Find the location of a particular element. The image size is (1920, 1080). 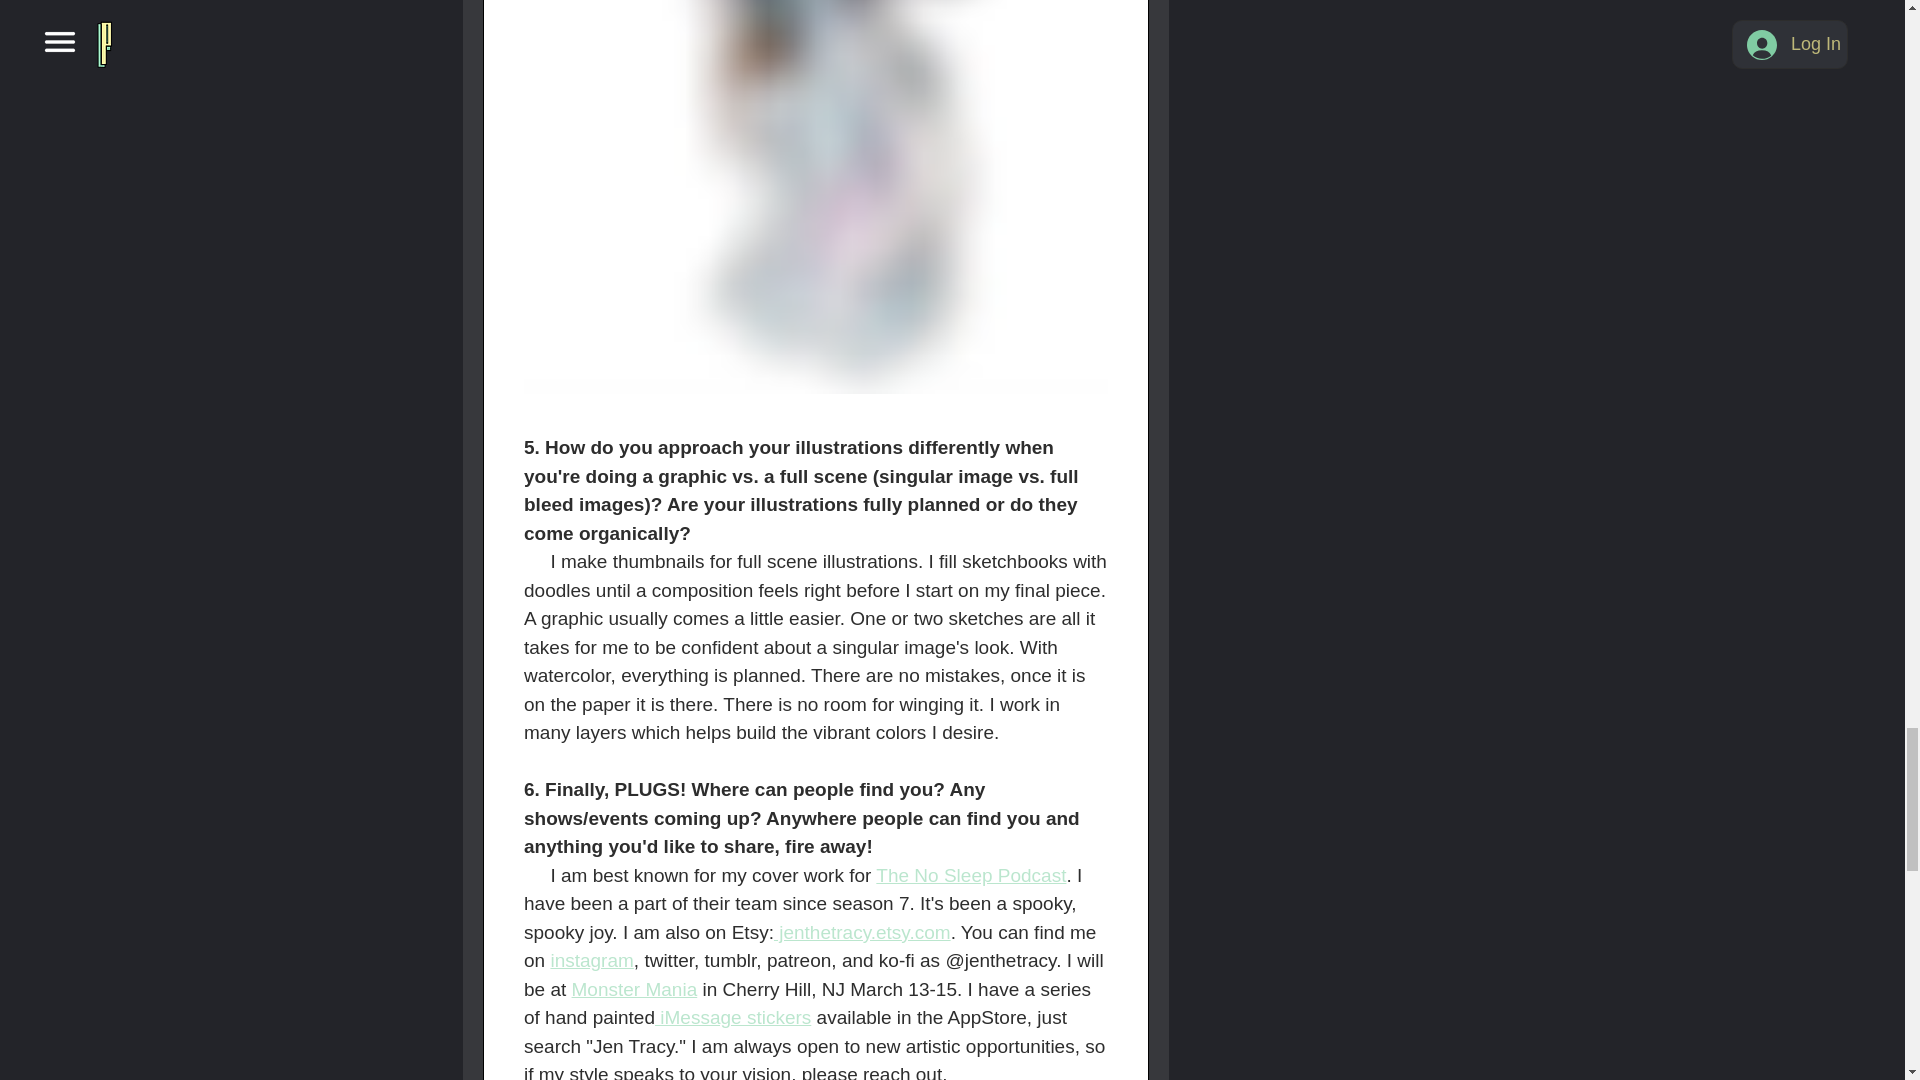

 jenthetracy.etsy.com is located at coordinates (862, 932).